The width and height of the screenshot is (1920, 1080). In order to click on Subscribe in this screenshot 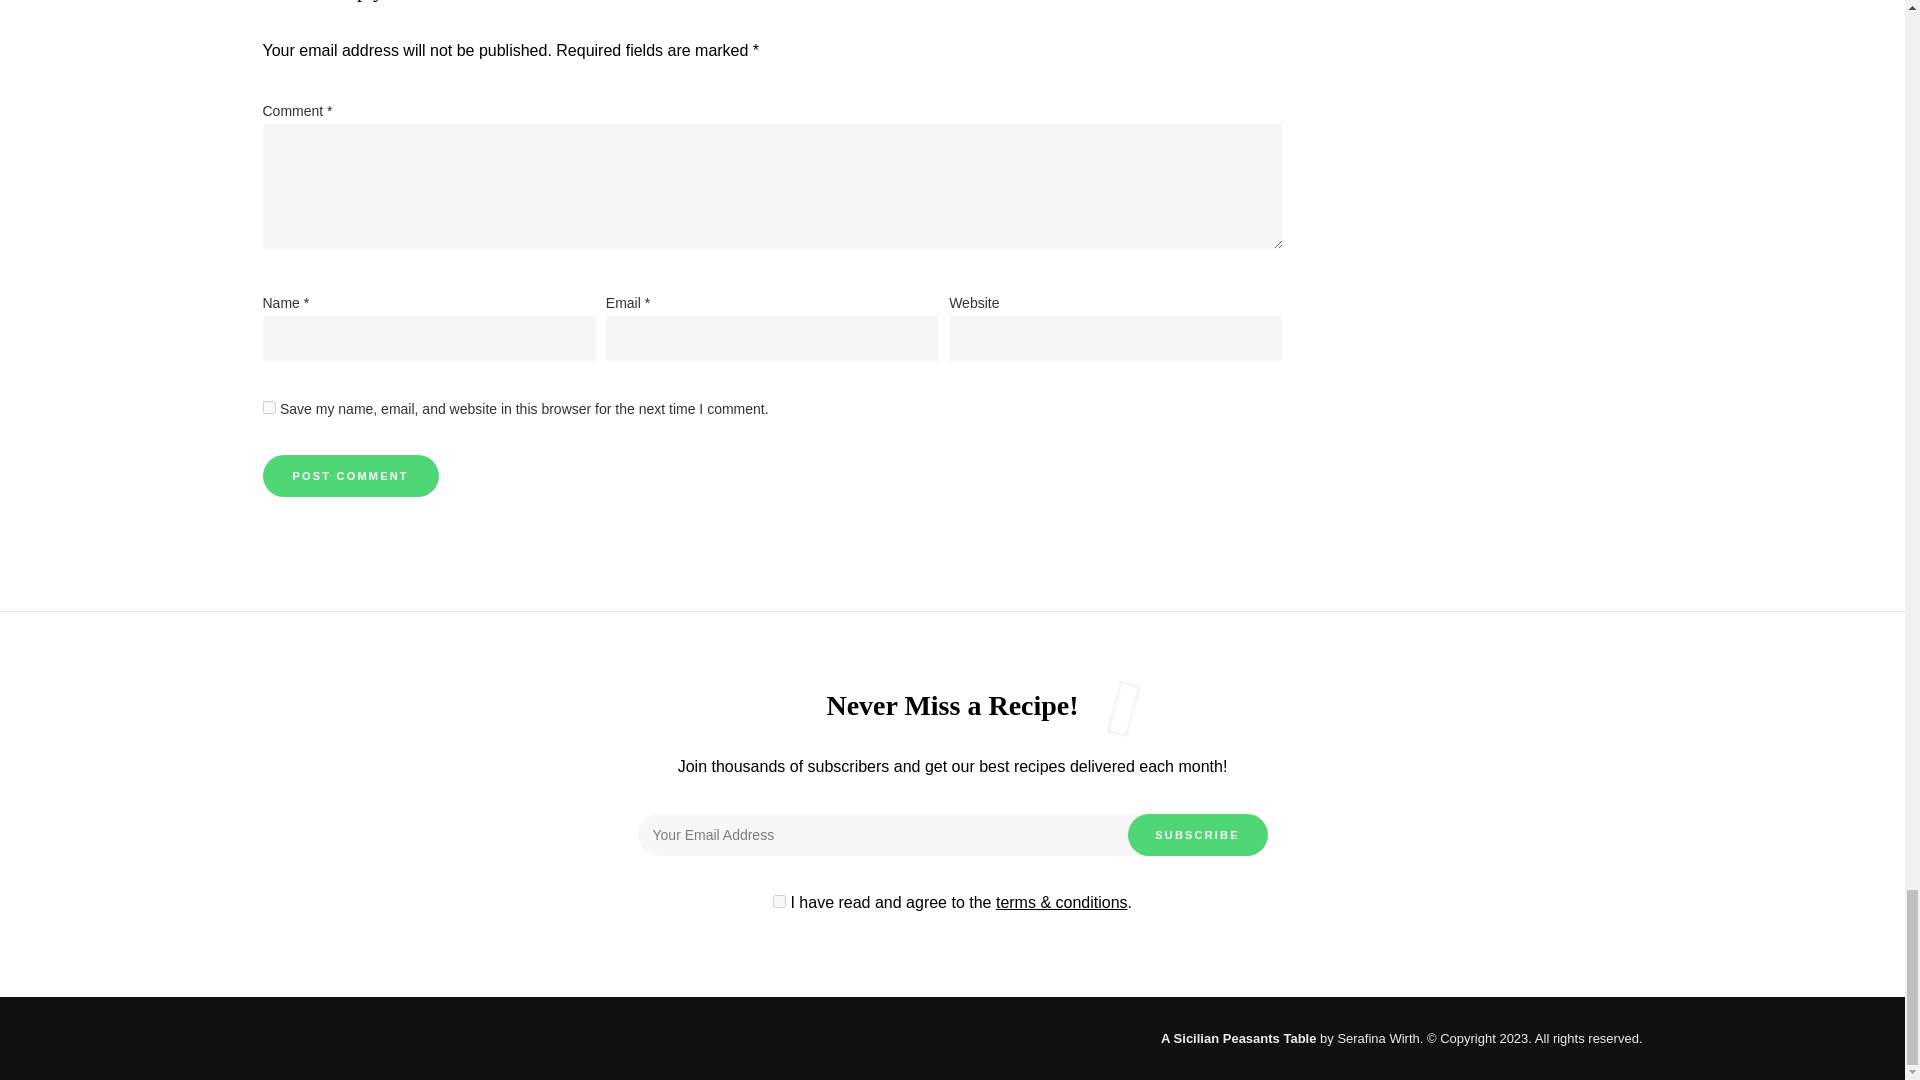, I will do `click(1198, 835)`.